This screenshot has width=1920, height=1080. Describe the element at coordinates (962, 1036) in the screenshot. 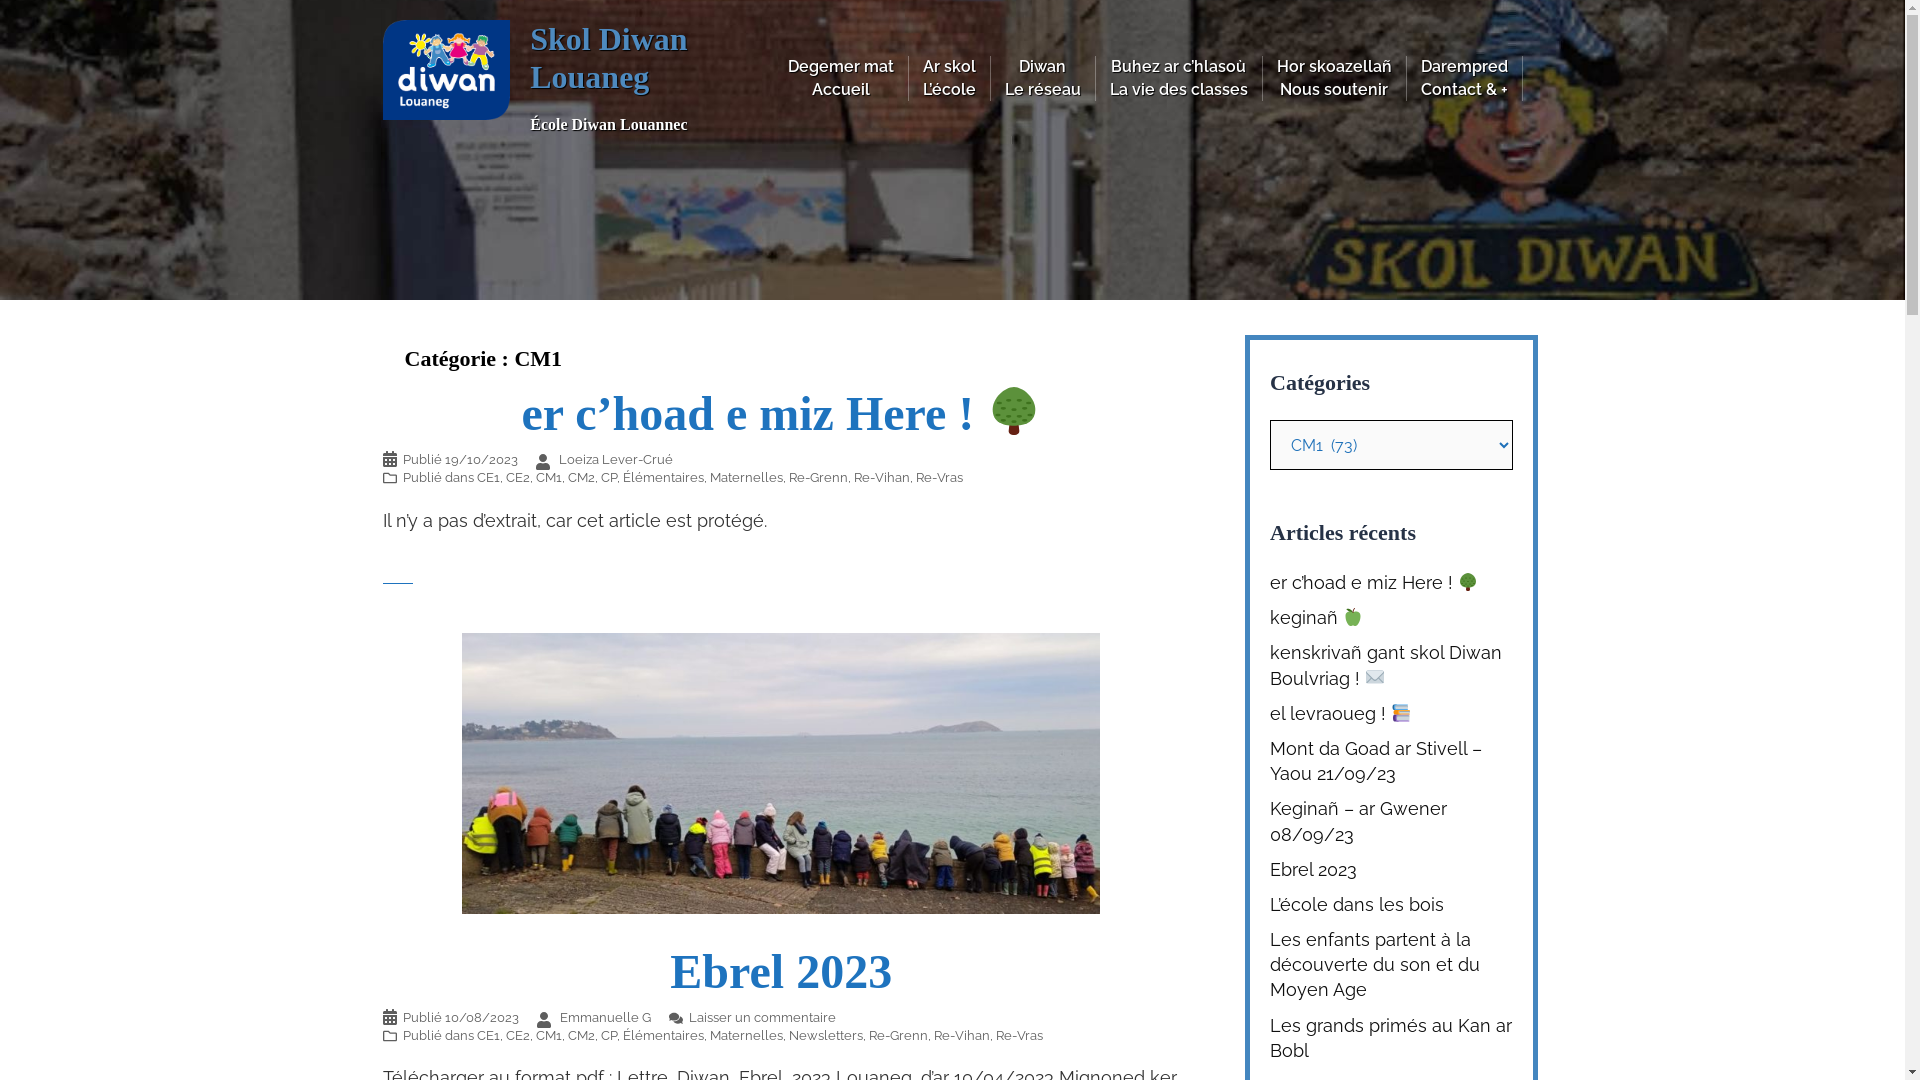

I see `Re-Vihan` at that location.